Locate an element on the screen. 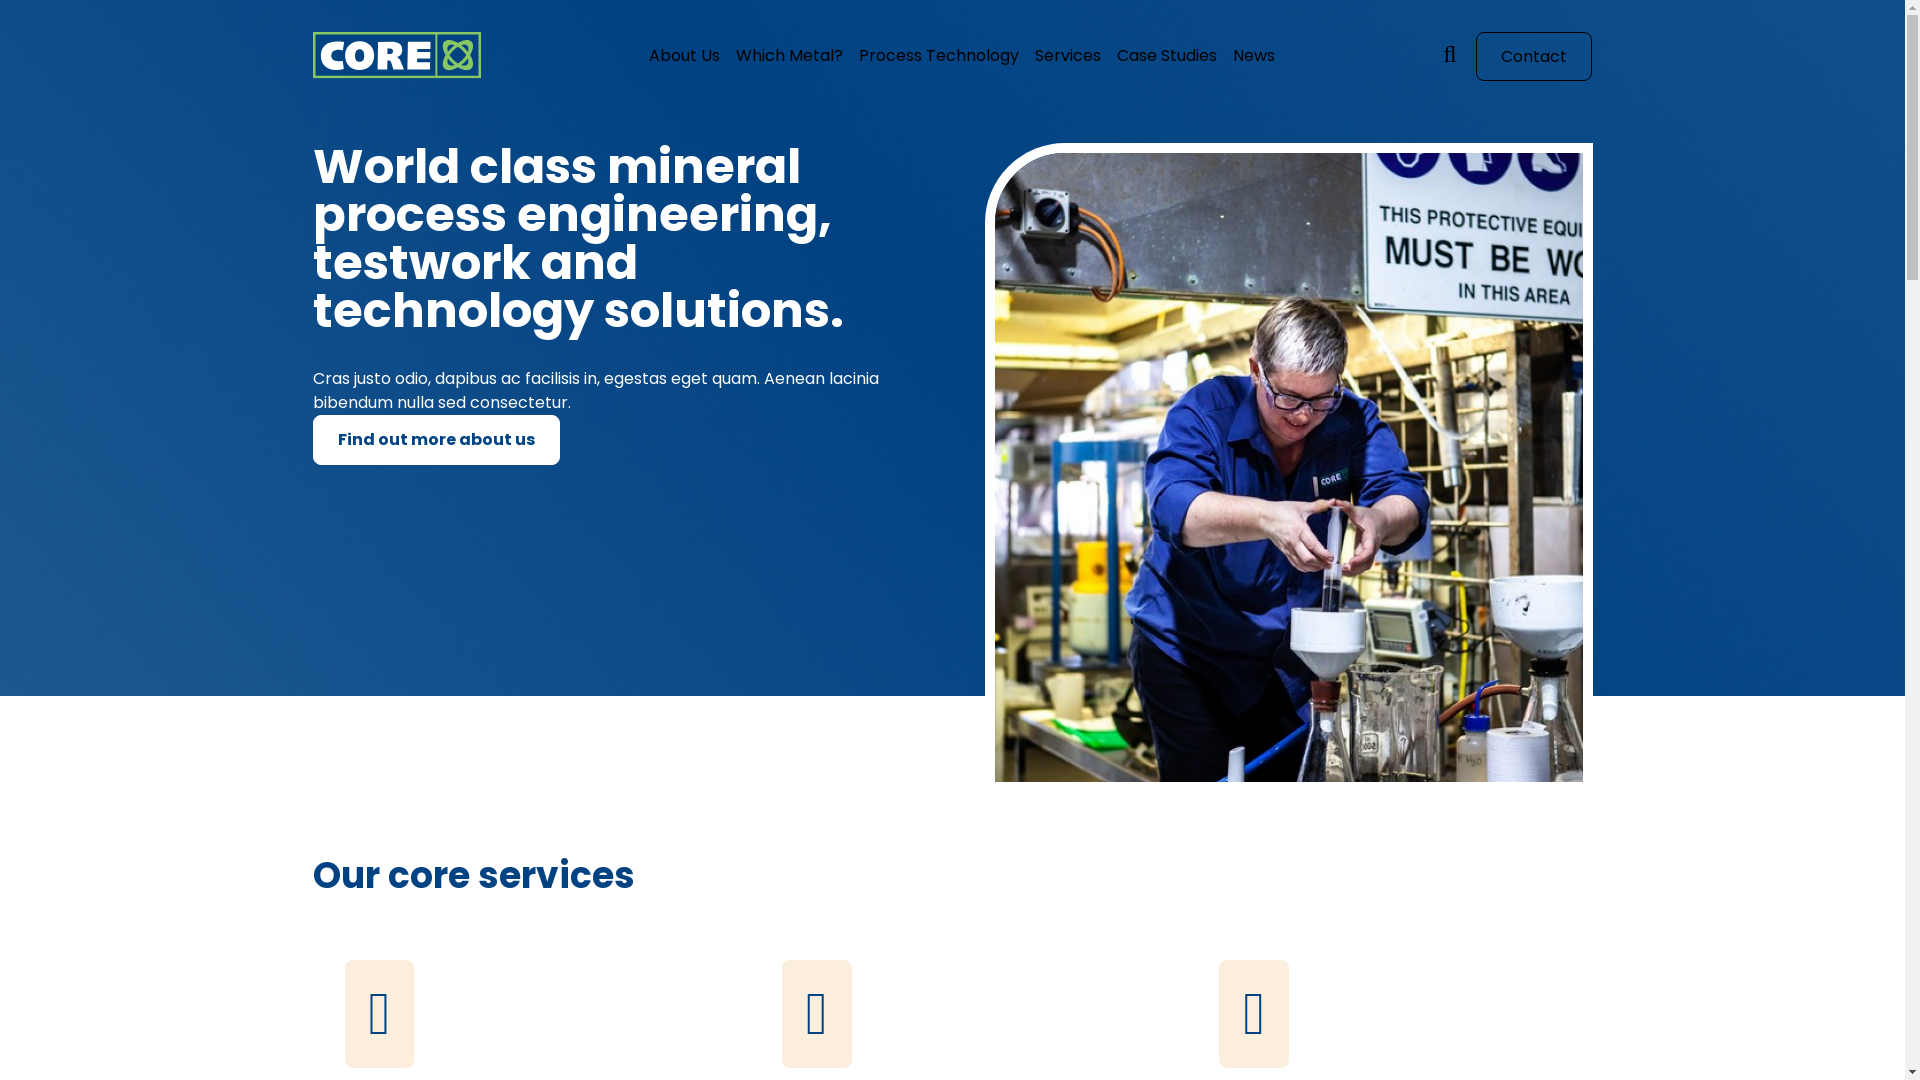  News is located at coordinates (1254, 56).